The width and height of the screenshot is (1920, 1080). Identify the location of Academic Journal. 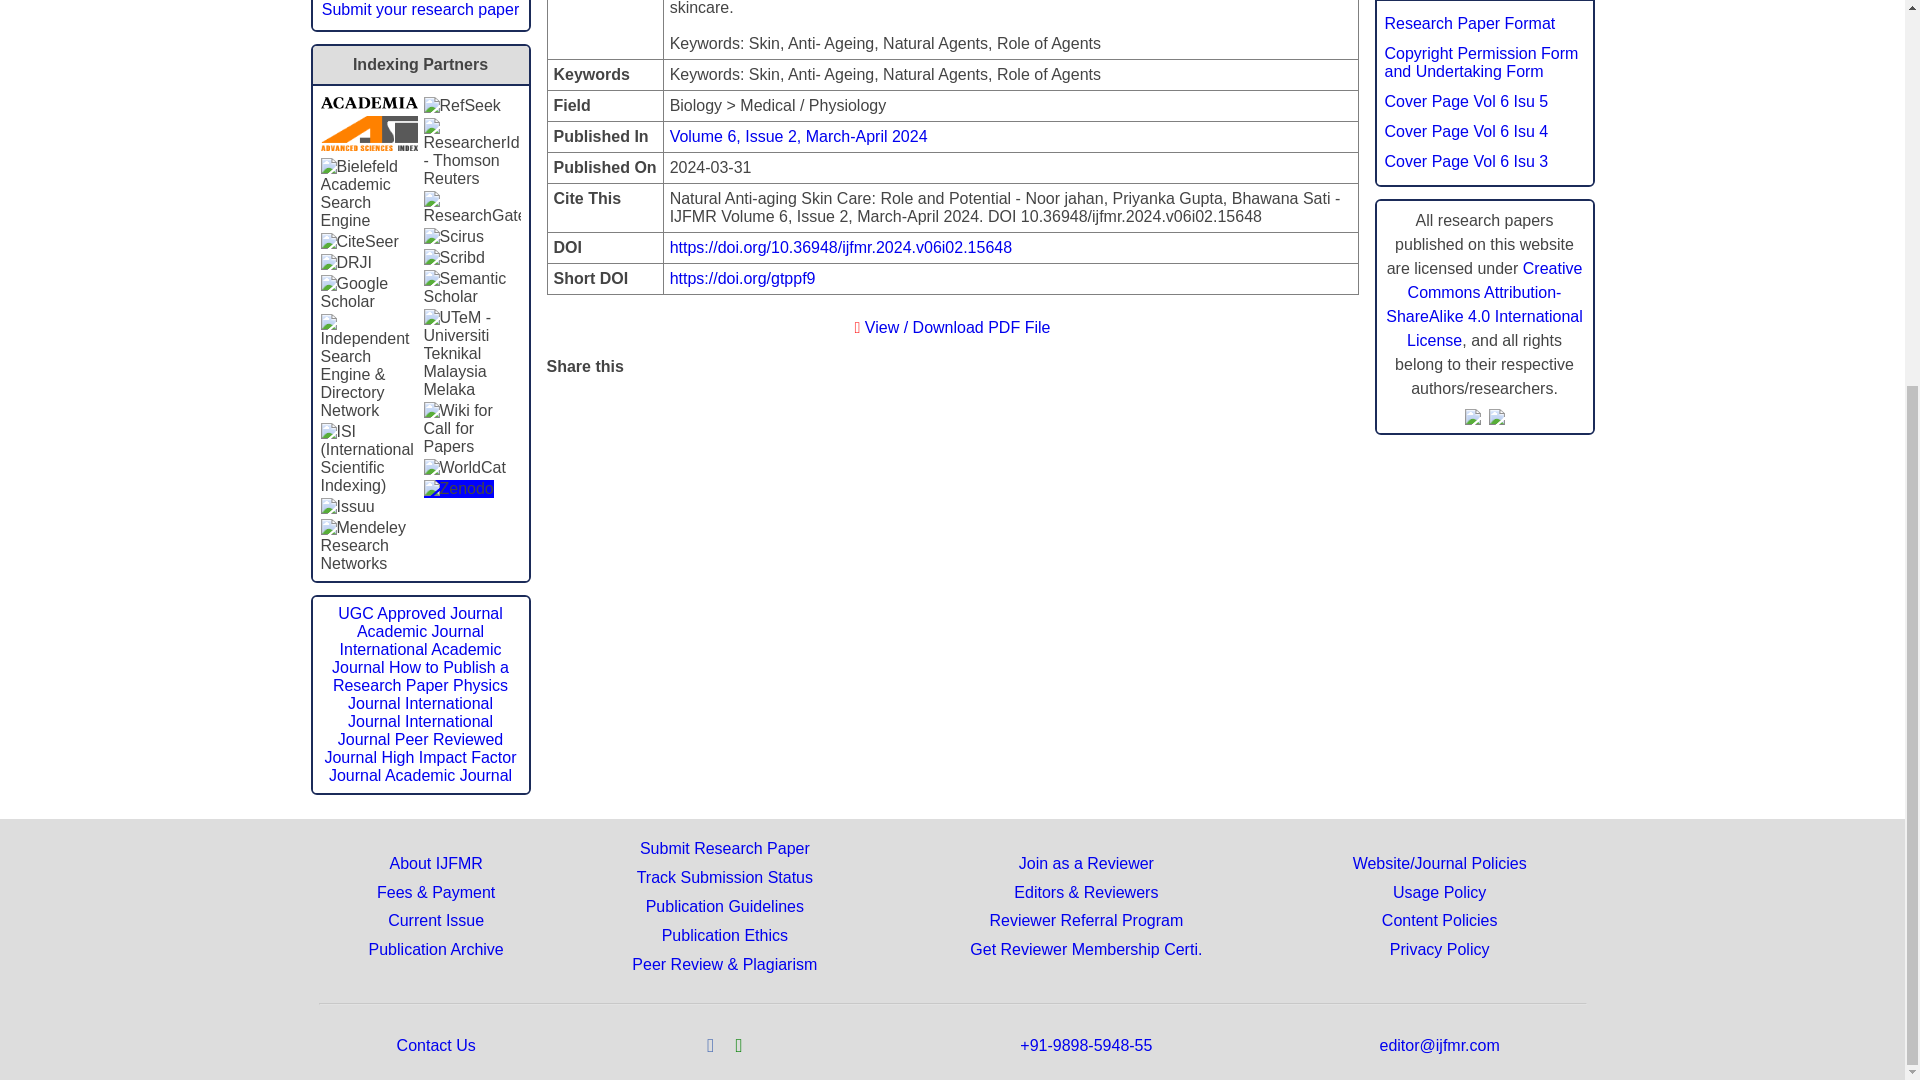
(420, 632).